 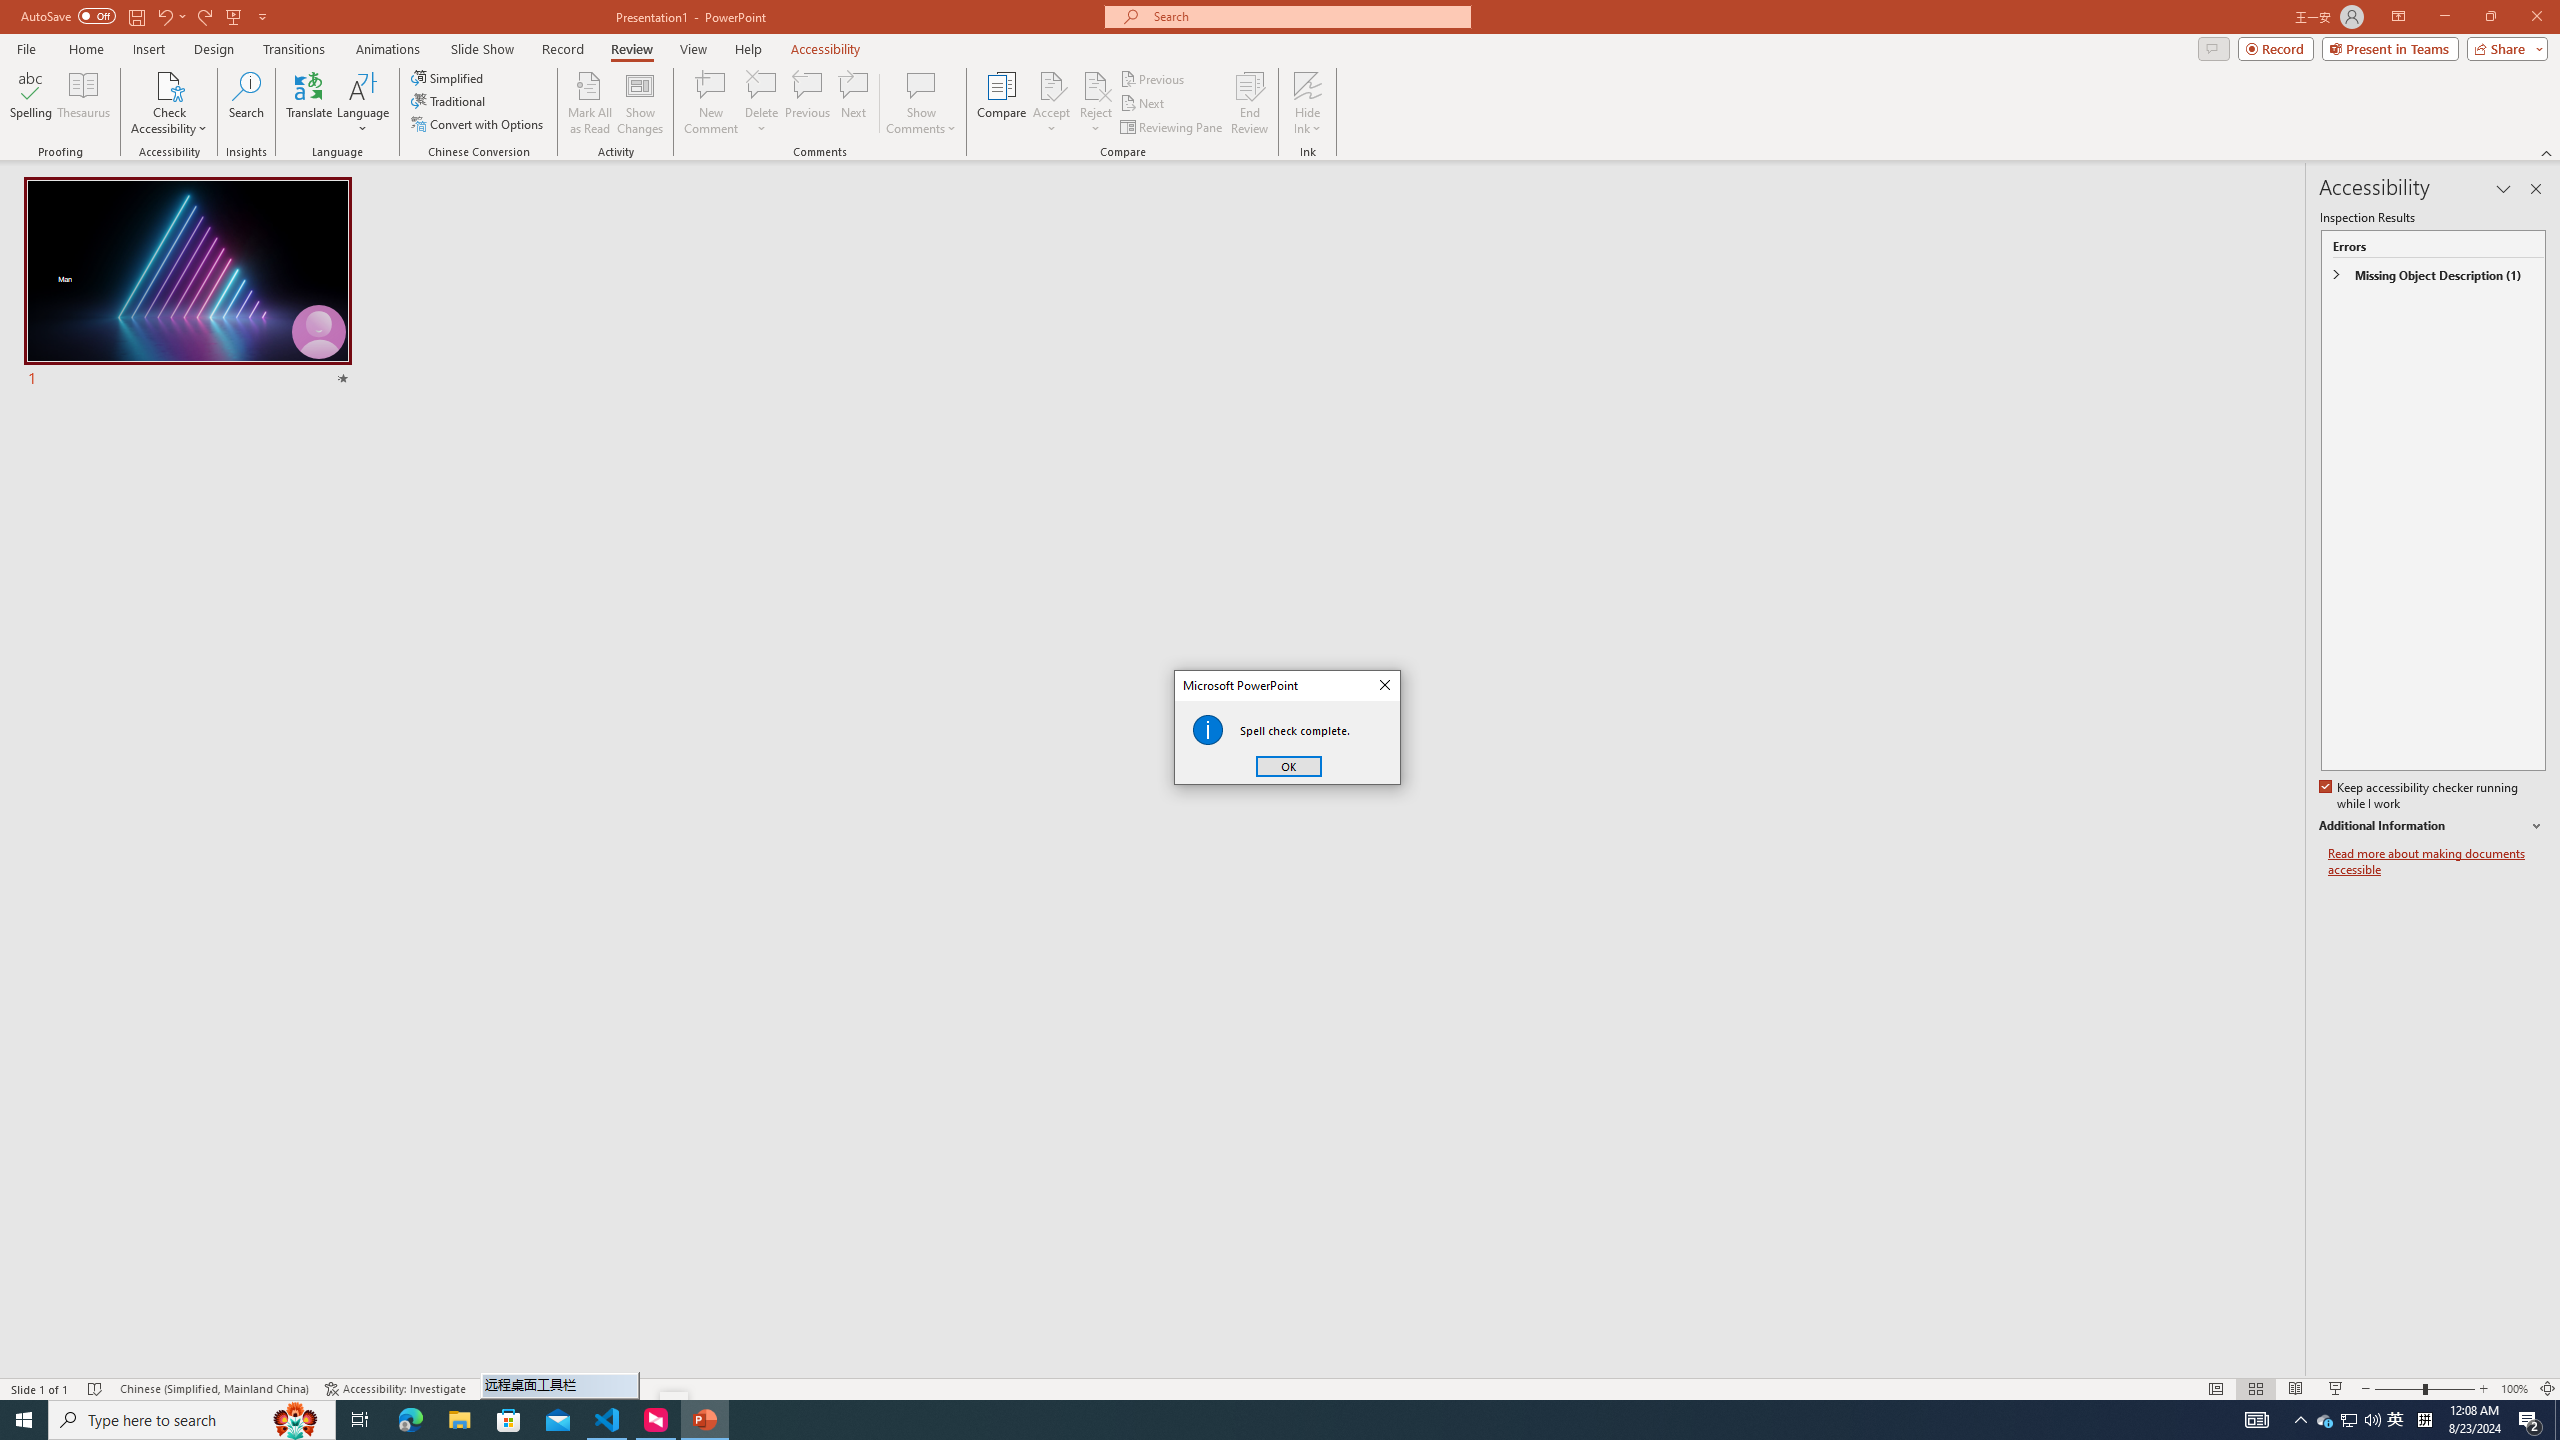 I want to click on OK, so click(x=1288, y=766).